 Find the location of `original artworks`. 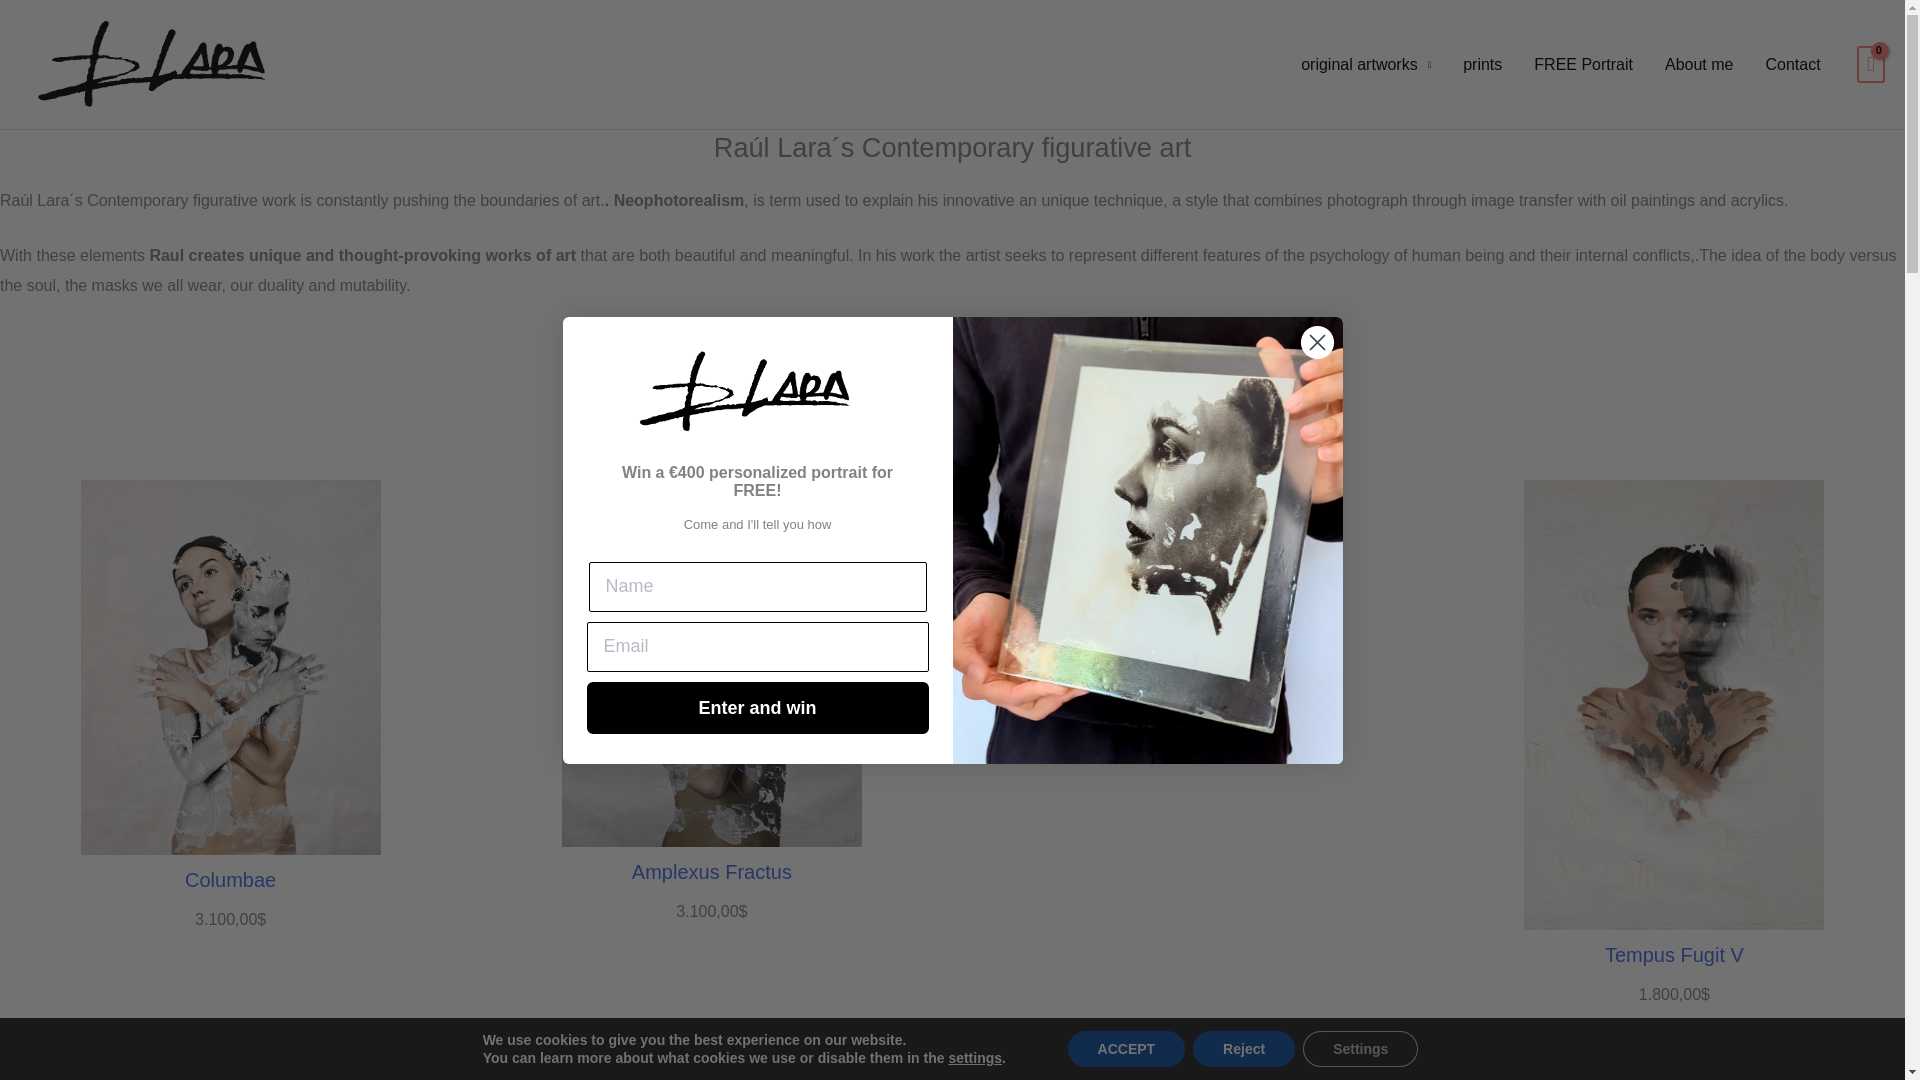

original artworks is located at coordinates (1366, 65).